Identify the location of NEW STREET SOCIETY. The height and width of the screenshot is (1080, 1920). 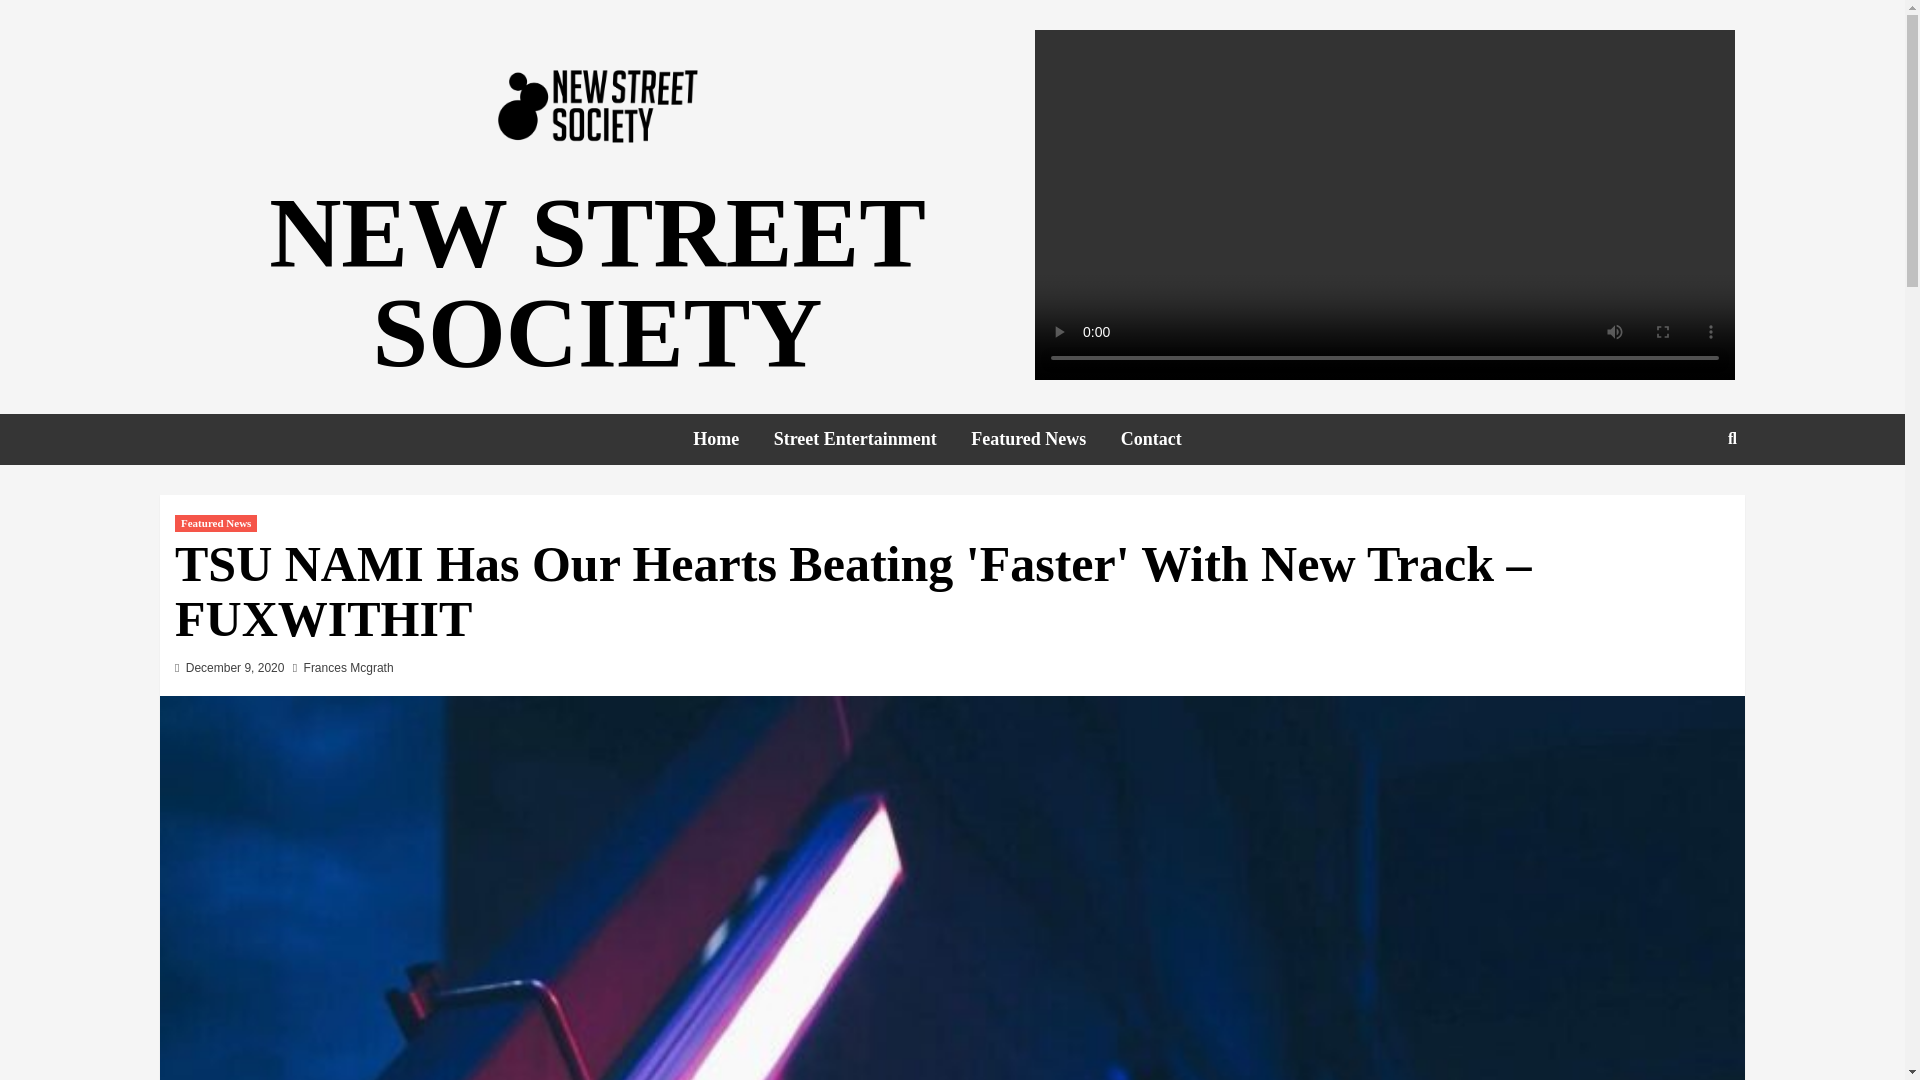
(596, 282).